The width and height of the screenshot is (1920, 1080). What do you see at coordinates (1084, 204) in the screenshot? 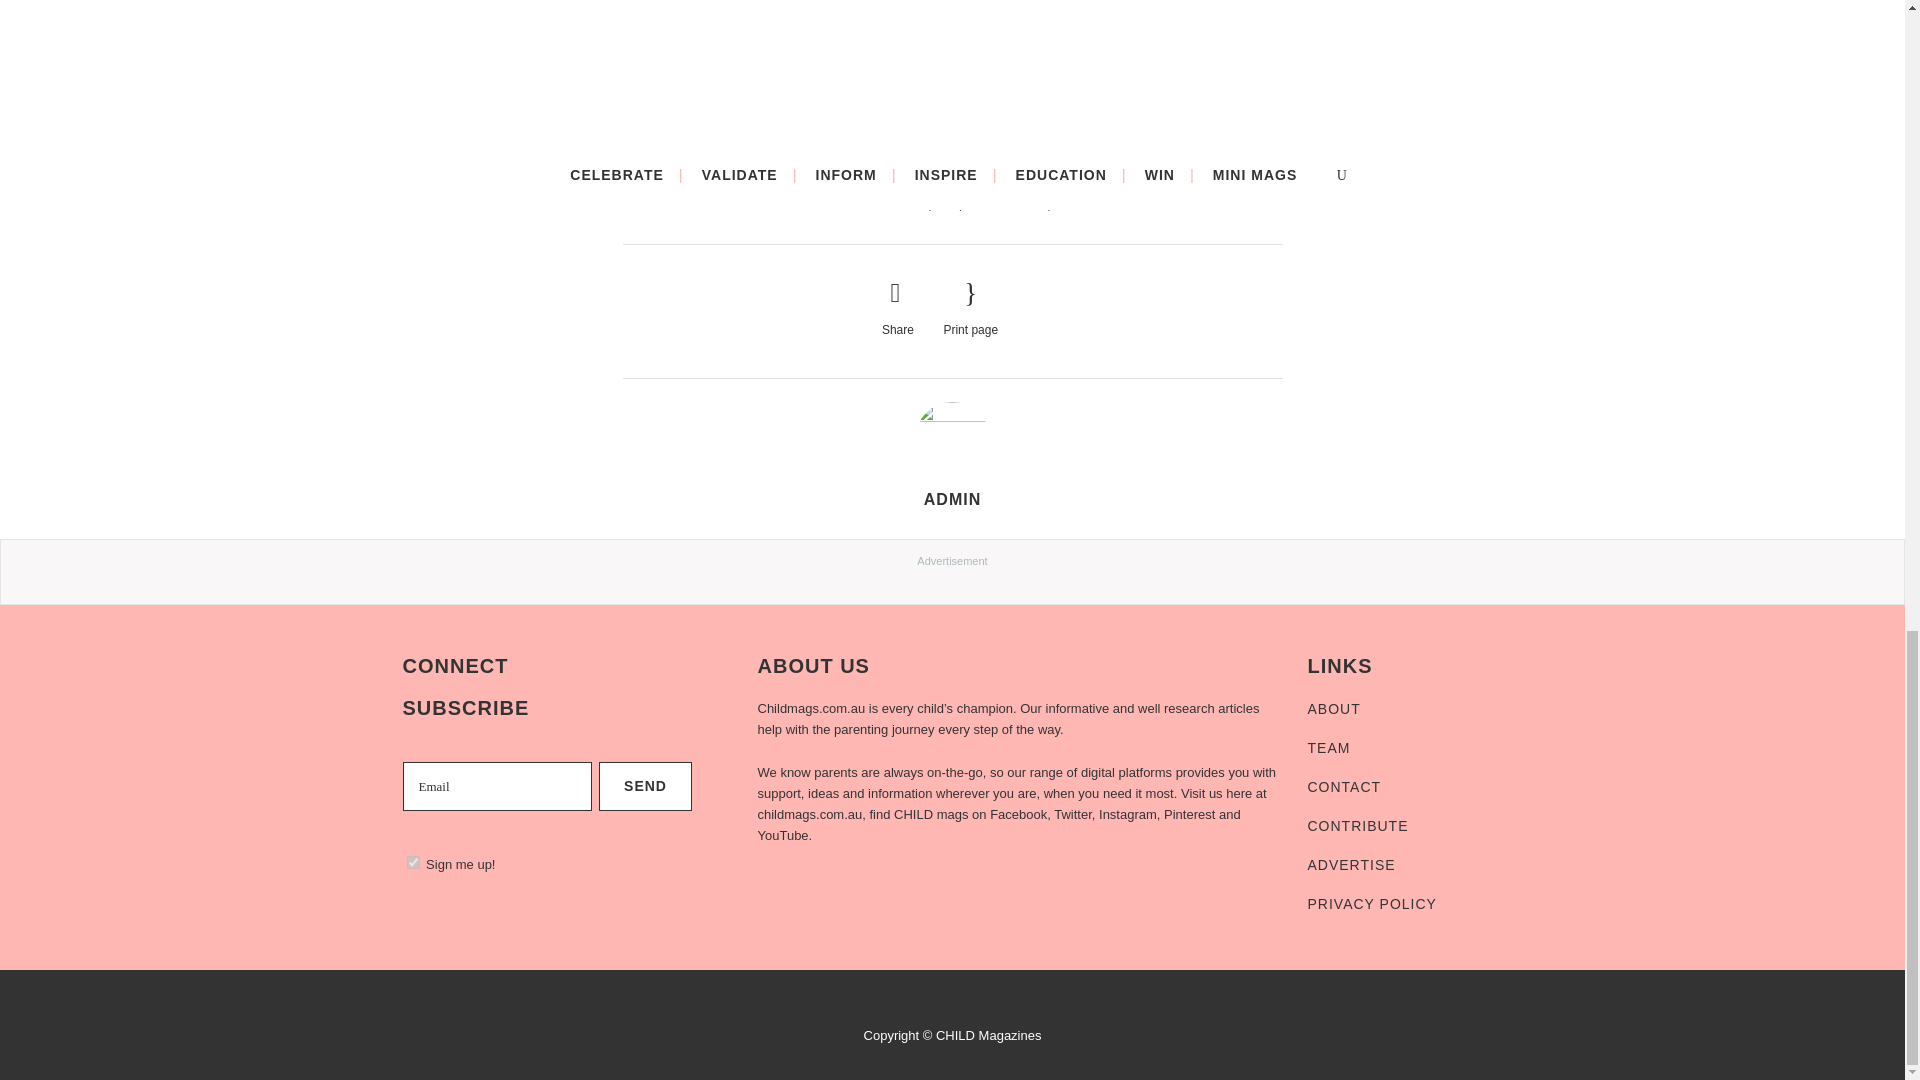
I see `Printables` at bounding box center [1084, 204].